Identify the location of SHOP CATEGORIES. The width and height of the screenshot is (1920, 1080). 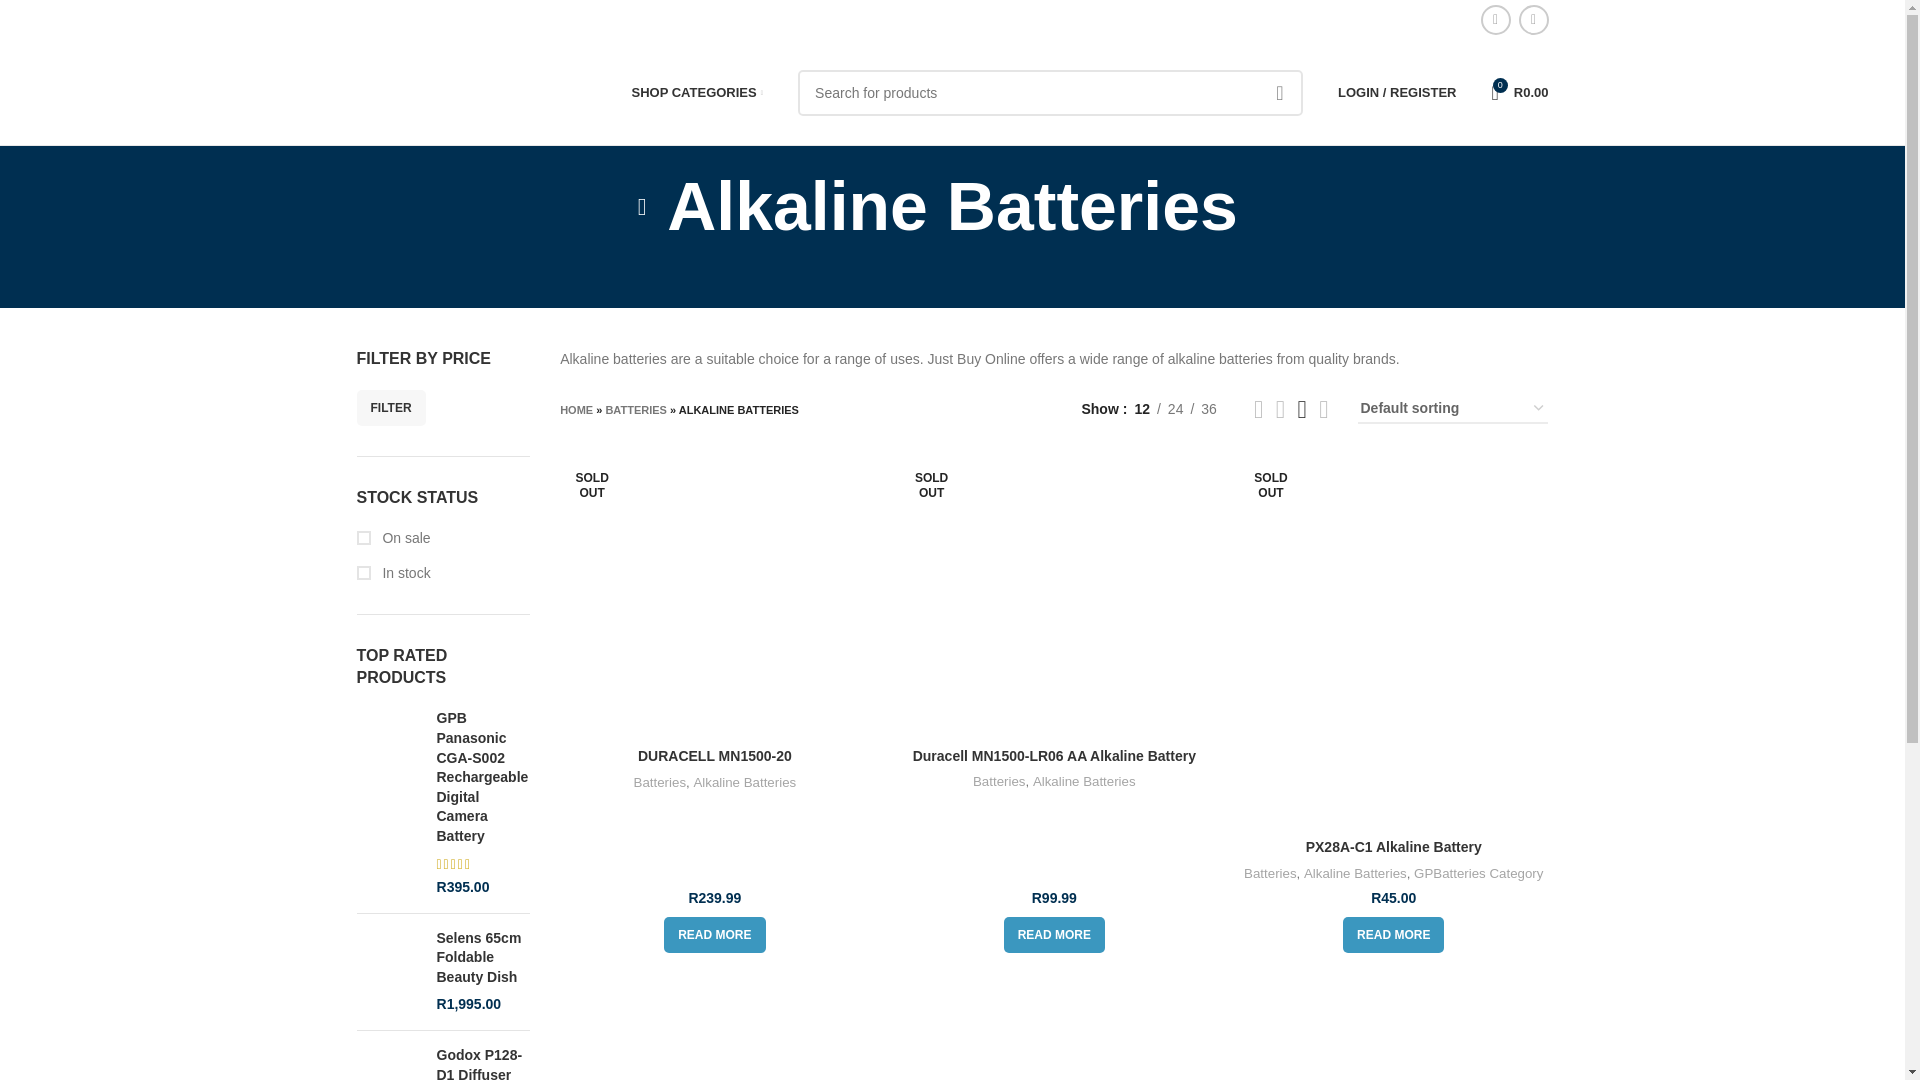
(698, 92).